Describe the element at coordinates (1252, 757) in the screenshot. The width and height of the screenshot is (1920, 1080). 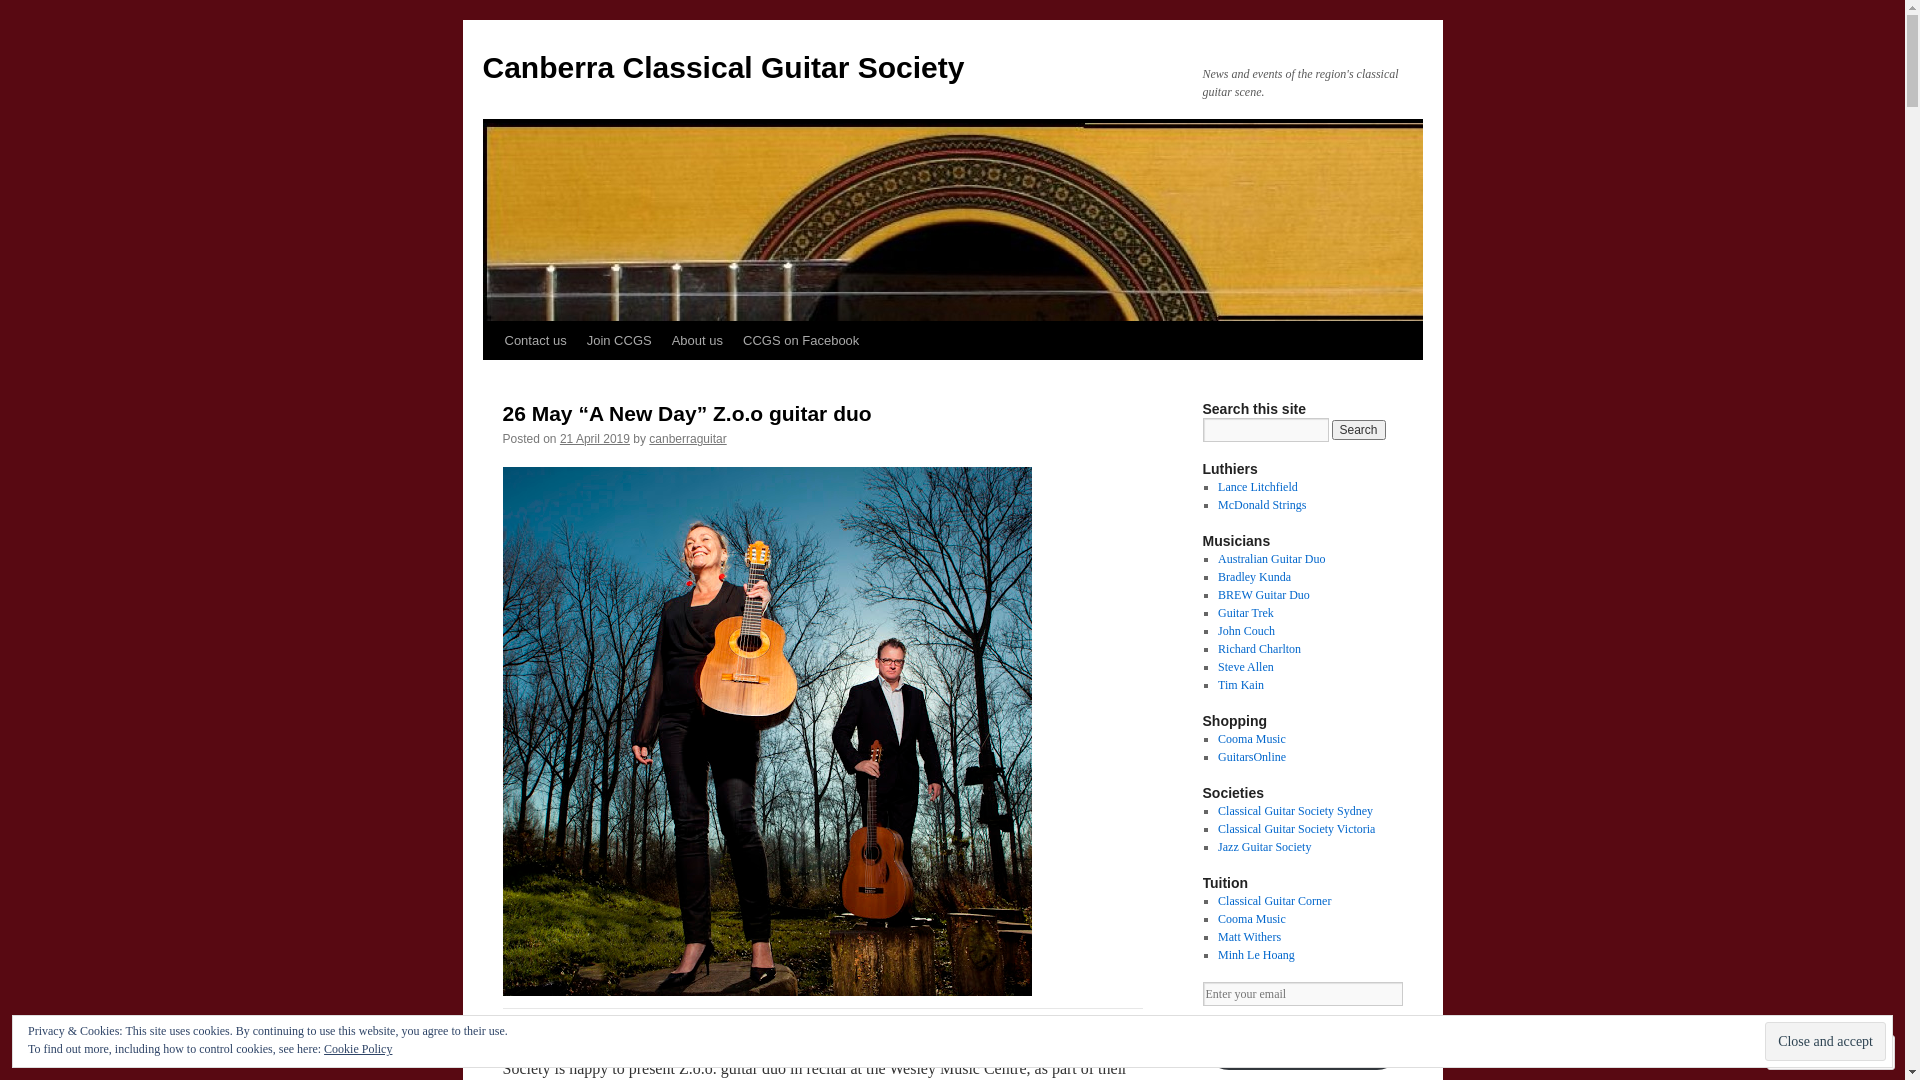
I see `GuitarsOnline` at that location.